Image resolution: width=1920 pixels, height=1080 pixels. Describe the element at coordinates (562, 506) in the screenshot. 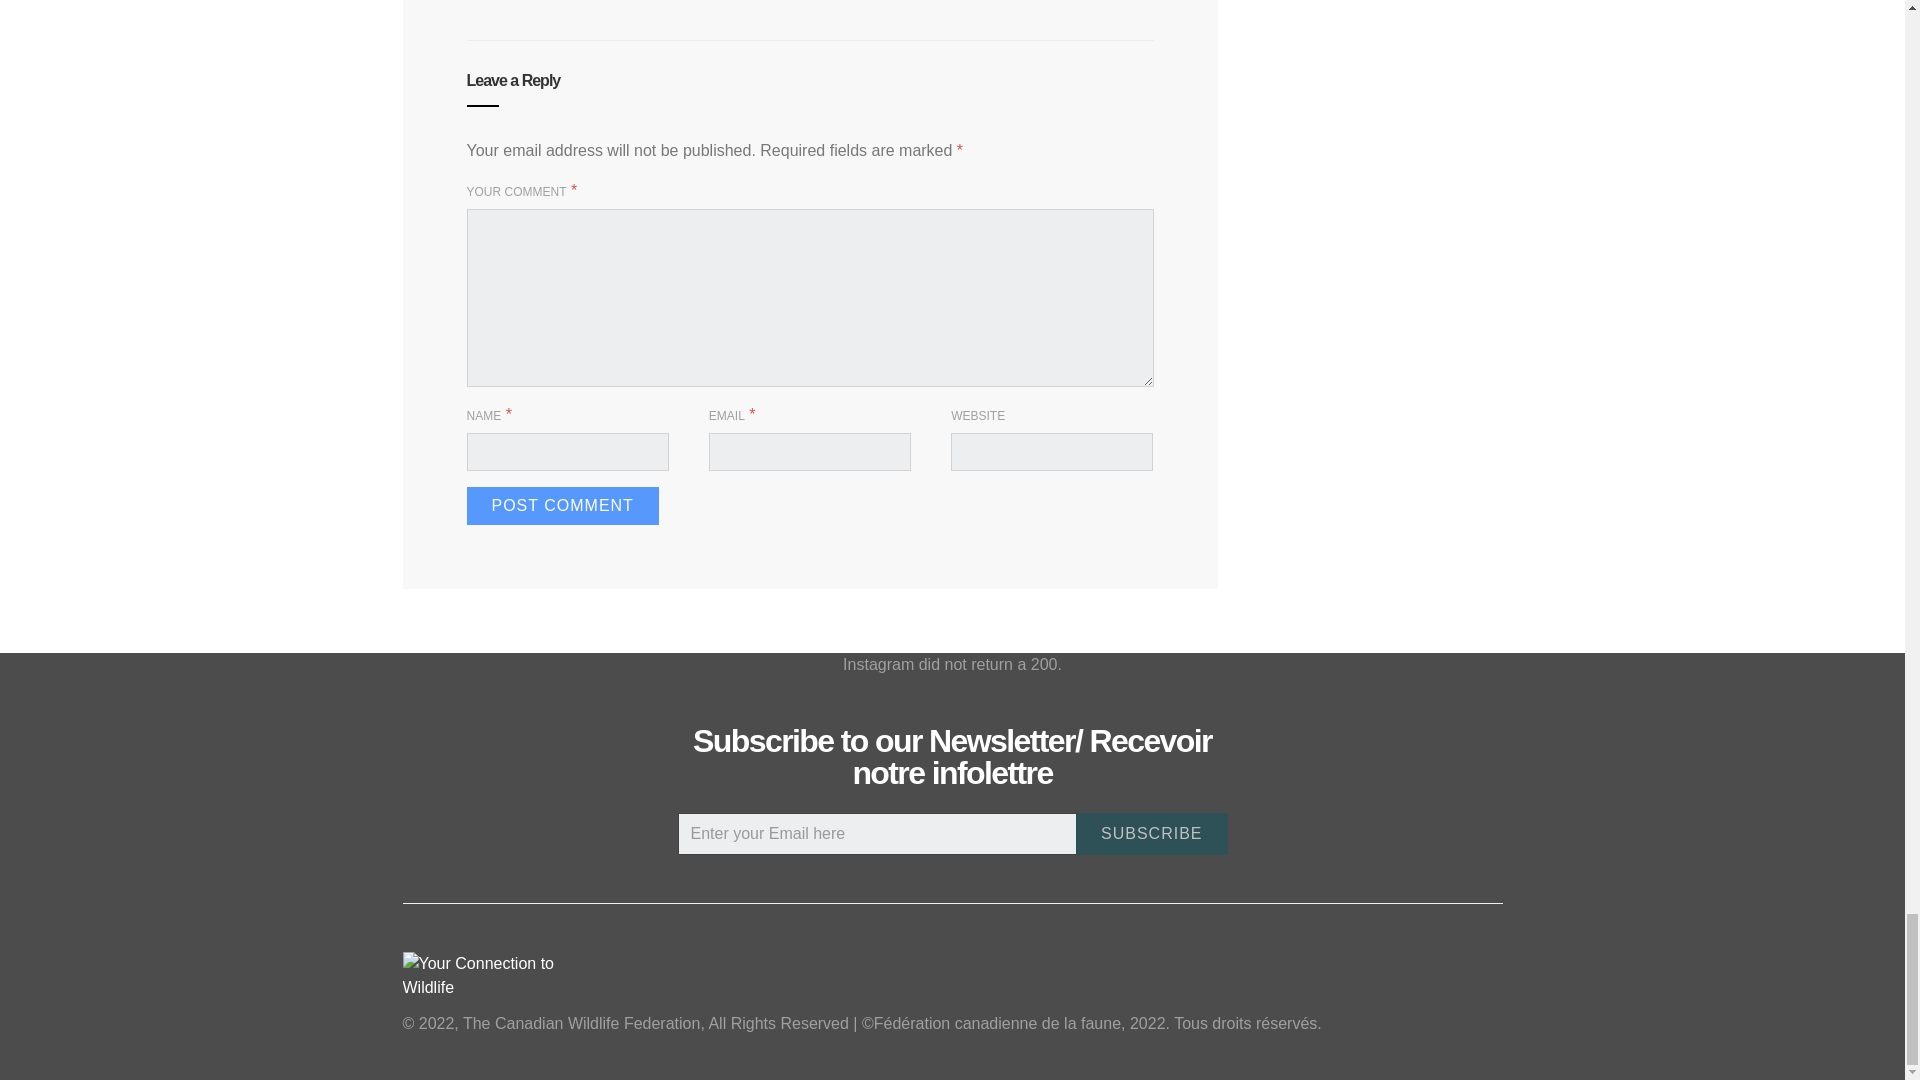

I see `Post Comment` at that location.